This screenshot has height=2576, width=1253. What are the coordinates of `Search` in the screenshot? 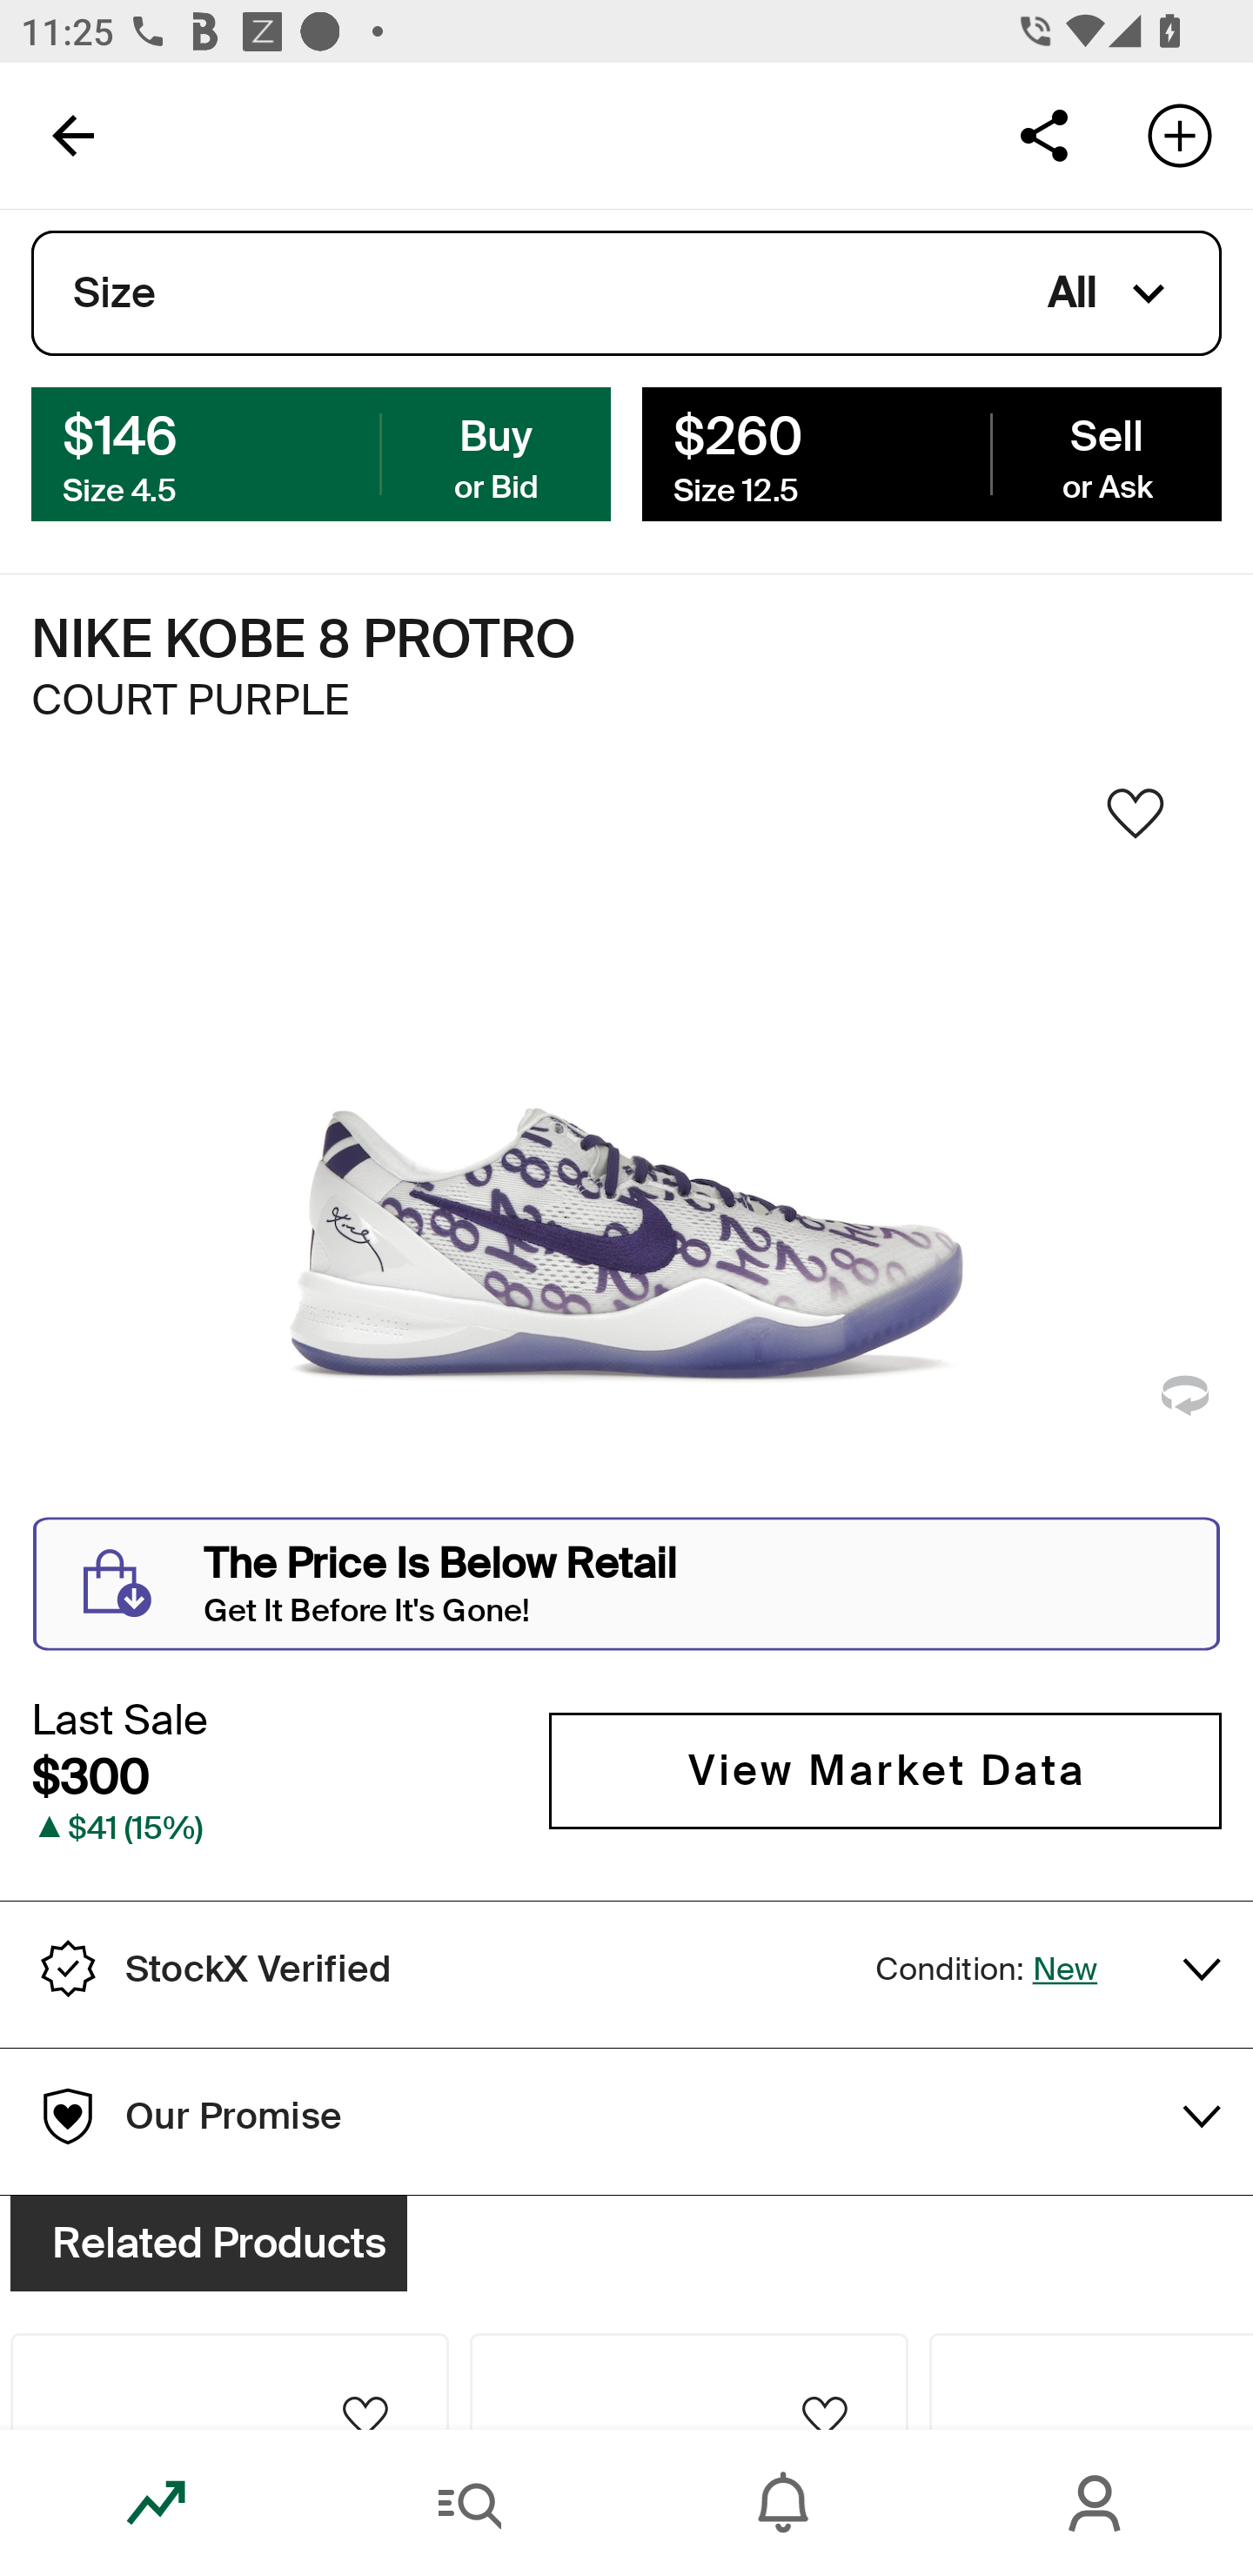 It's located at (470, 2503).